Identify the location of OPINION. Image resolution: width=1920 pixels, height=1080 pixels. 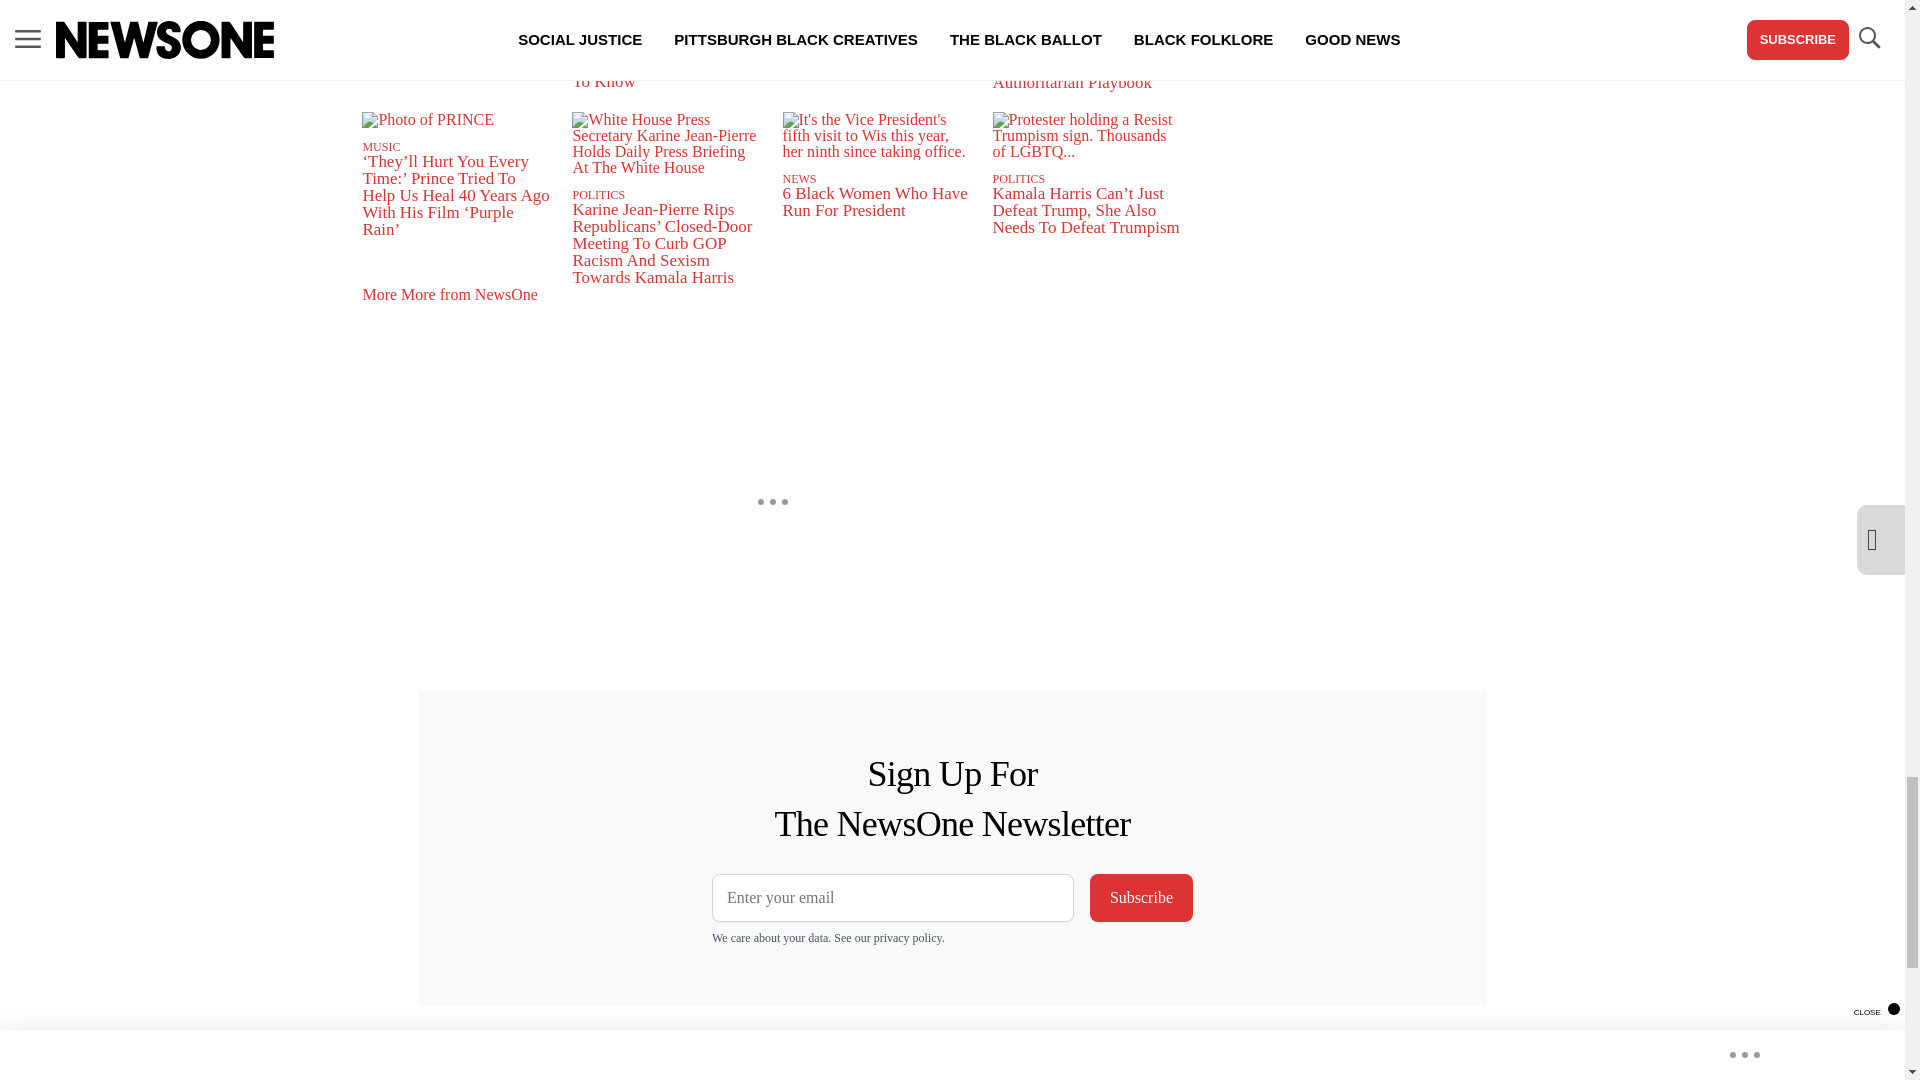
(386, 16).